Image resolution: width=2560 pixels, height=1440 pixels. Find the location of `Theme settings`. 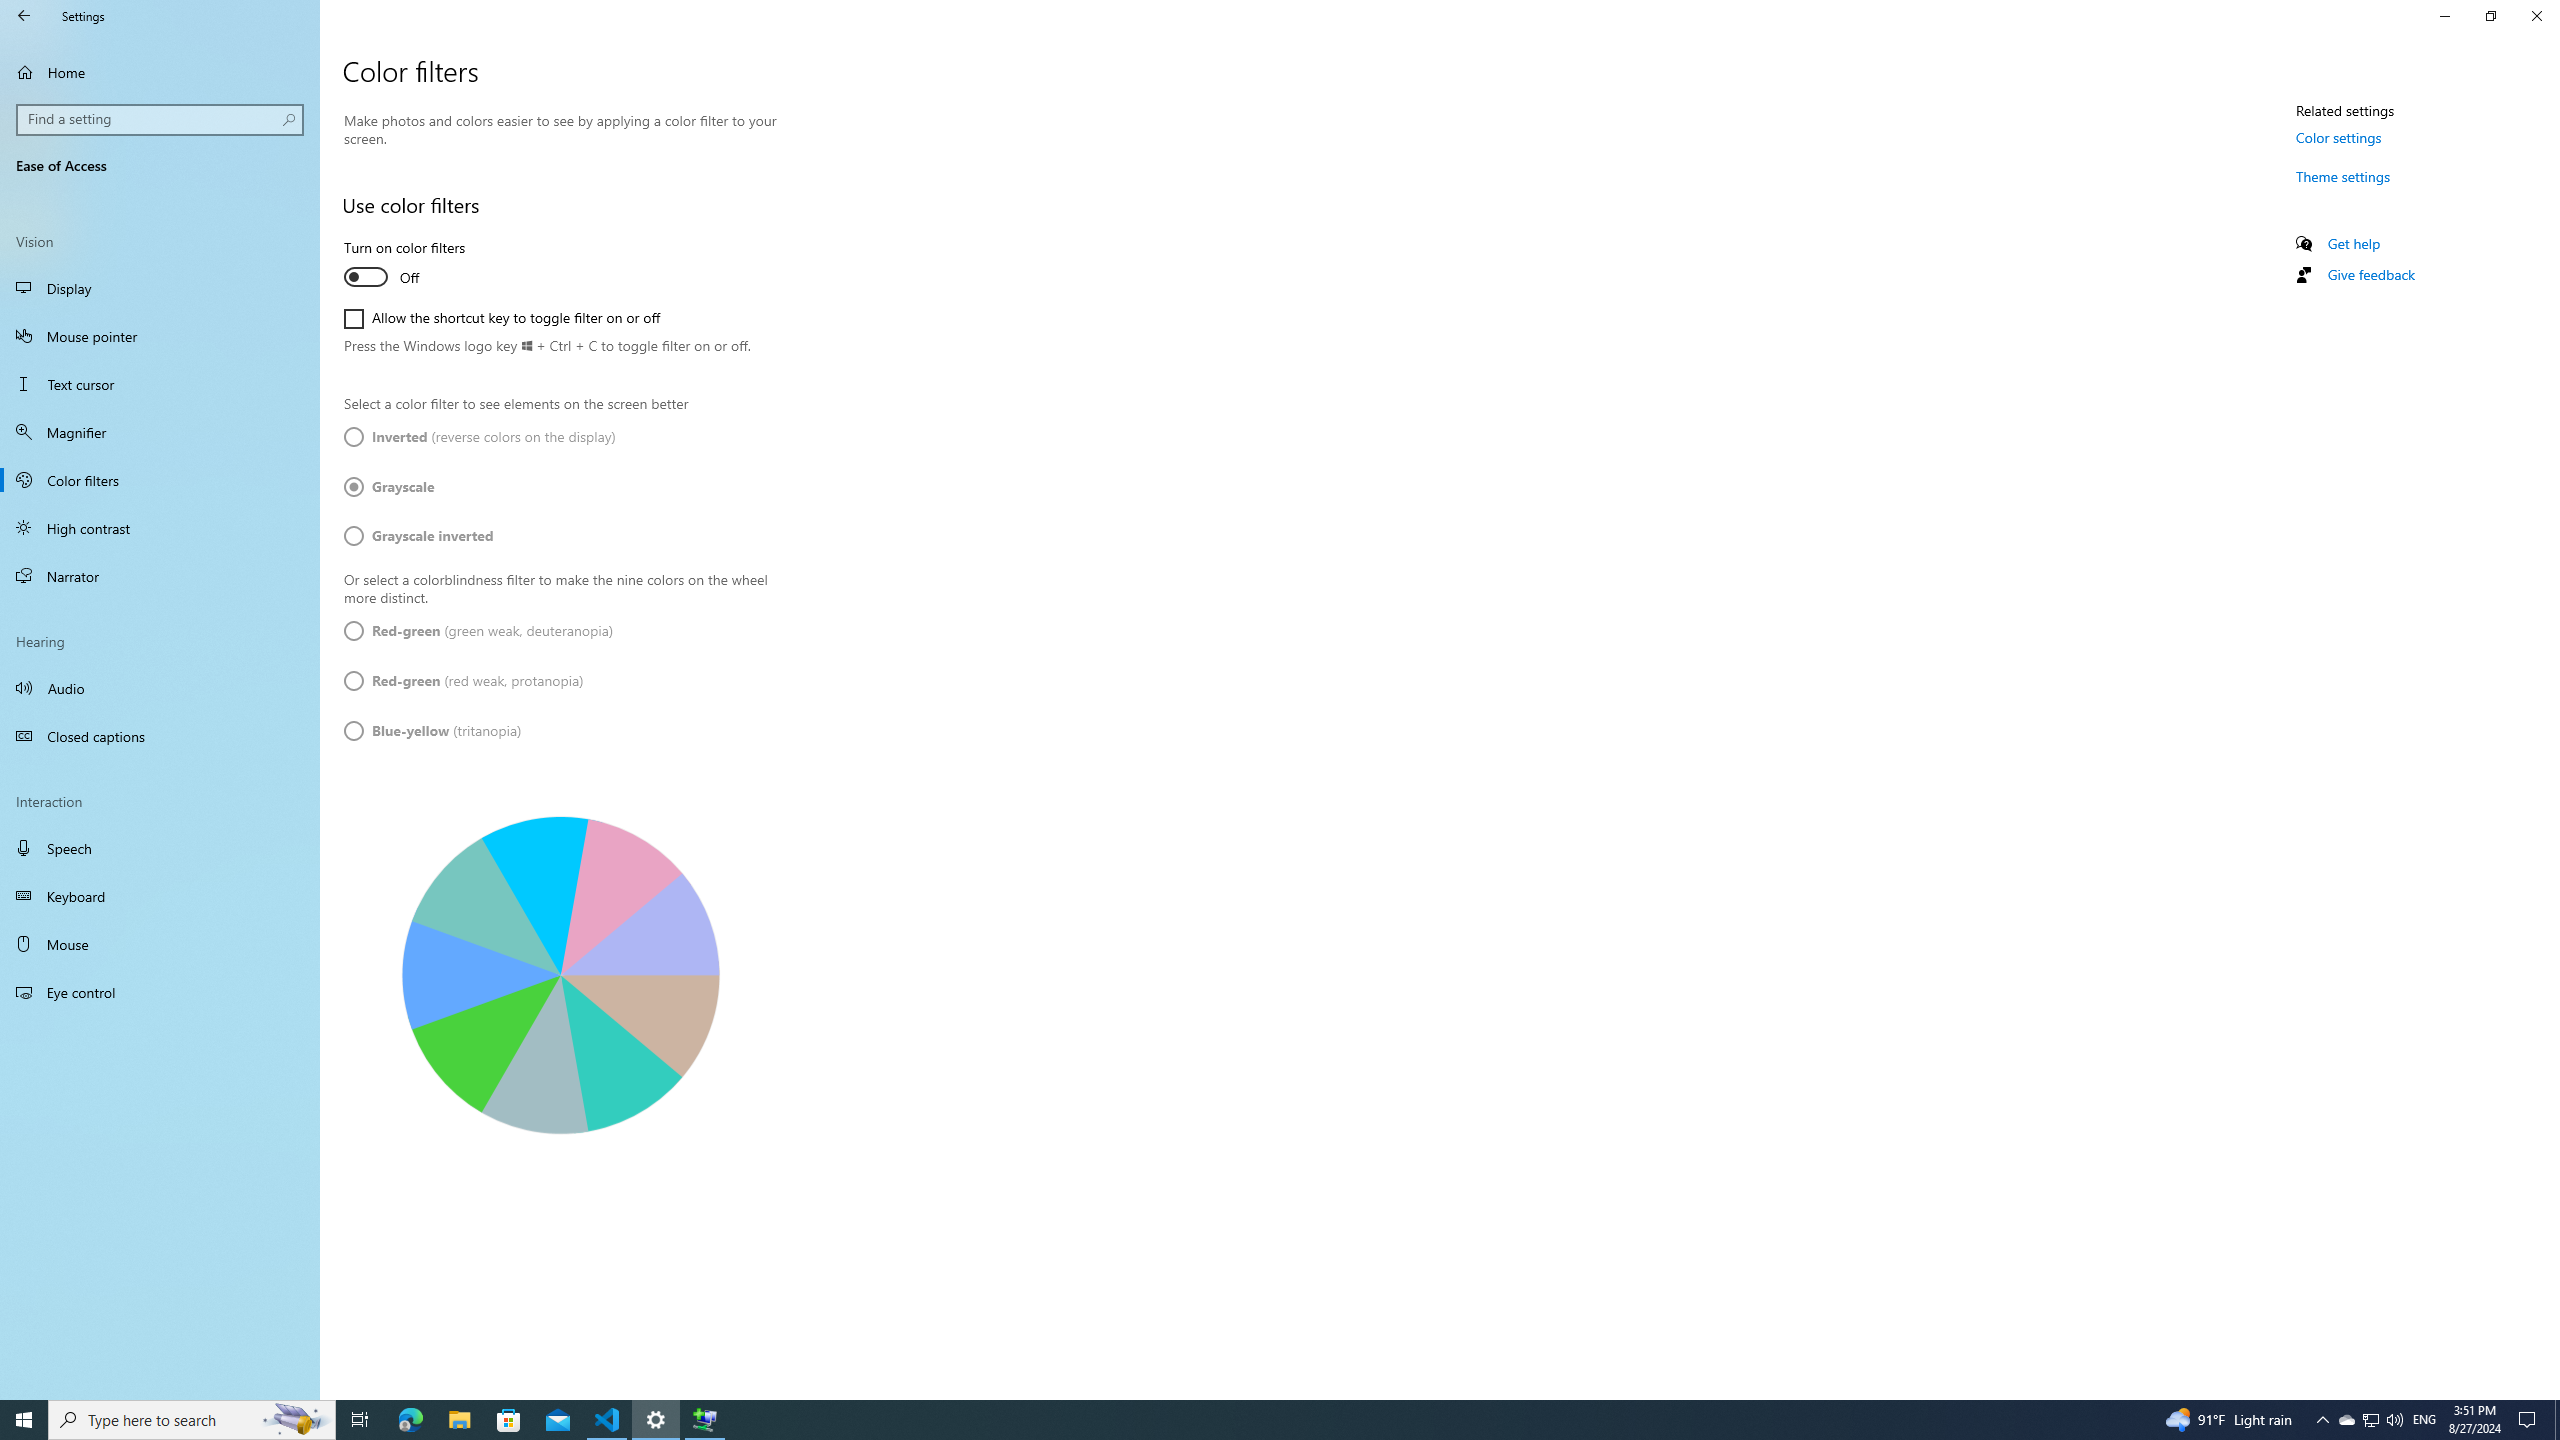

Theme settings is located at coordinates (2344, 176).